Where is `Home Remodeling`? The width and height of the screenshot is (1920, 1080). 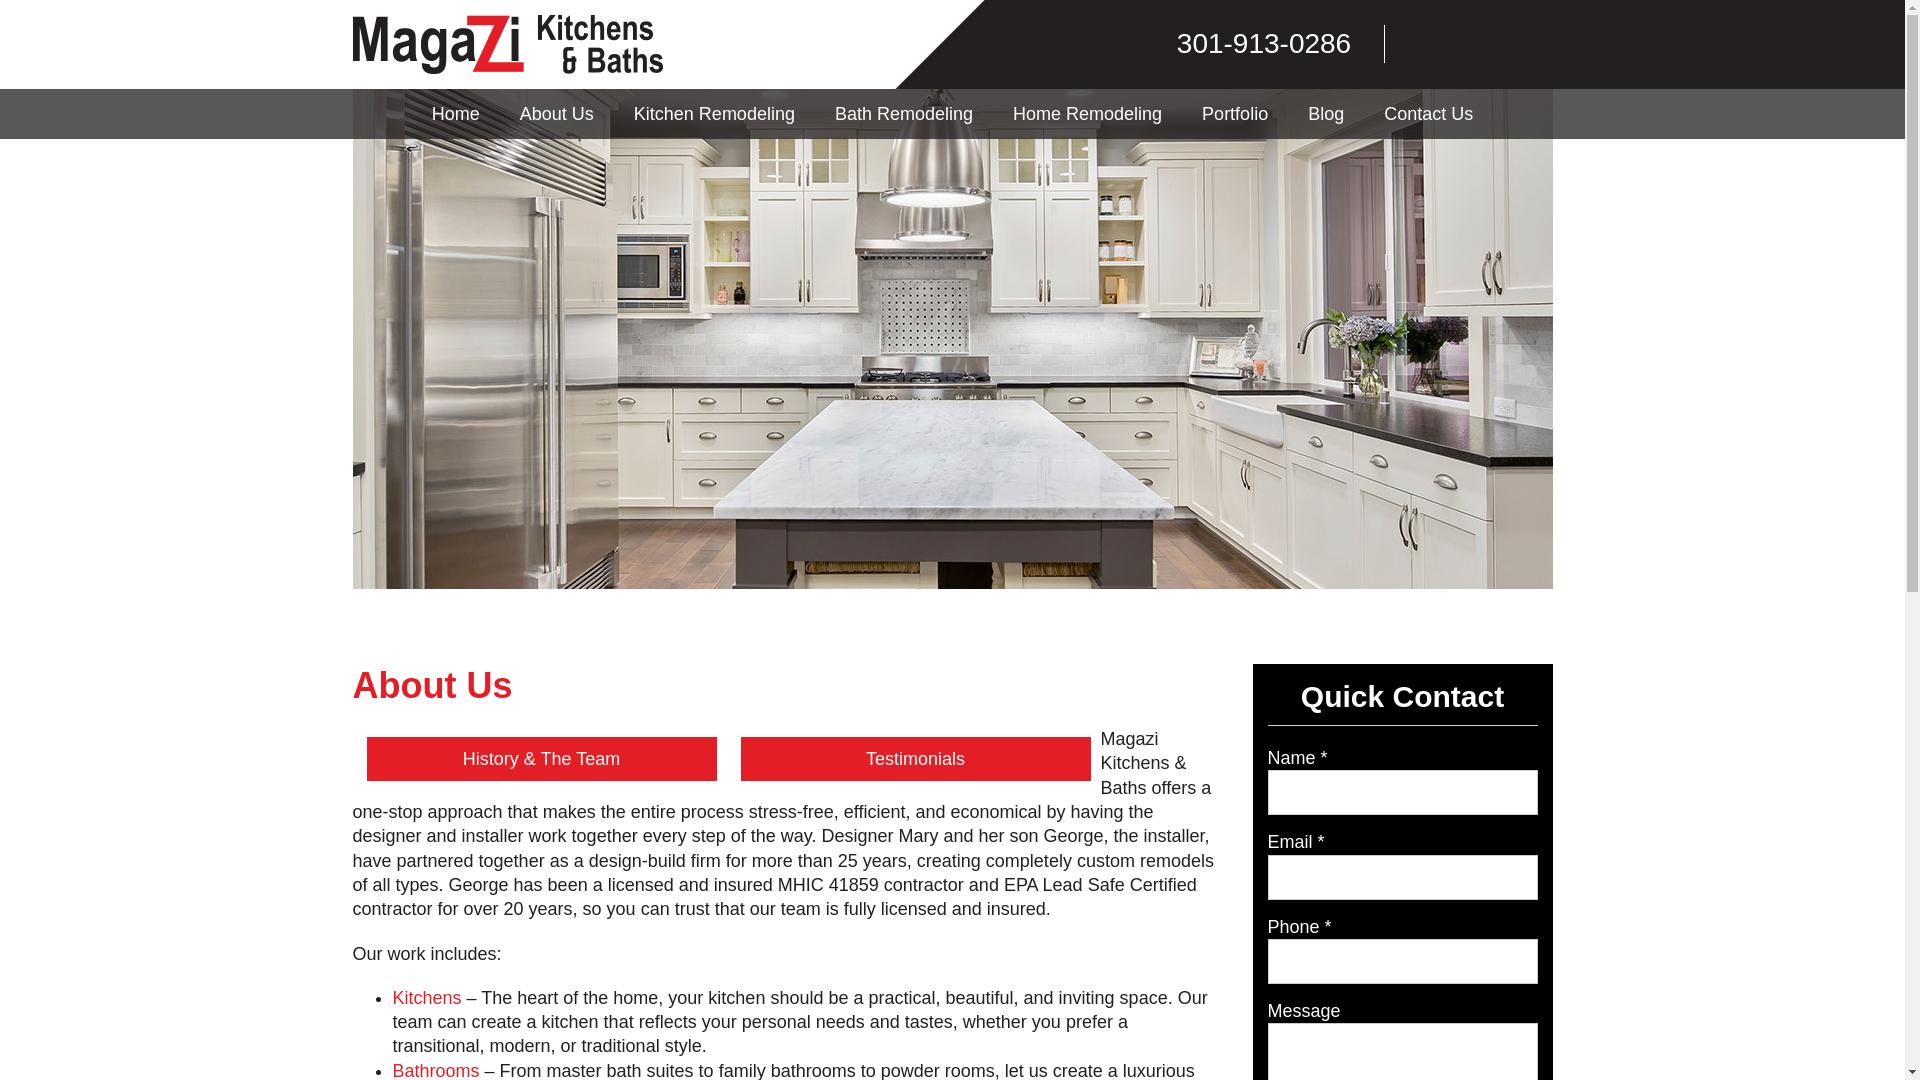
Home Remodeling is located at coordinates (1087, 114).